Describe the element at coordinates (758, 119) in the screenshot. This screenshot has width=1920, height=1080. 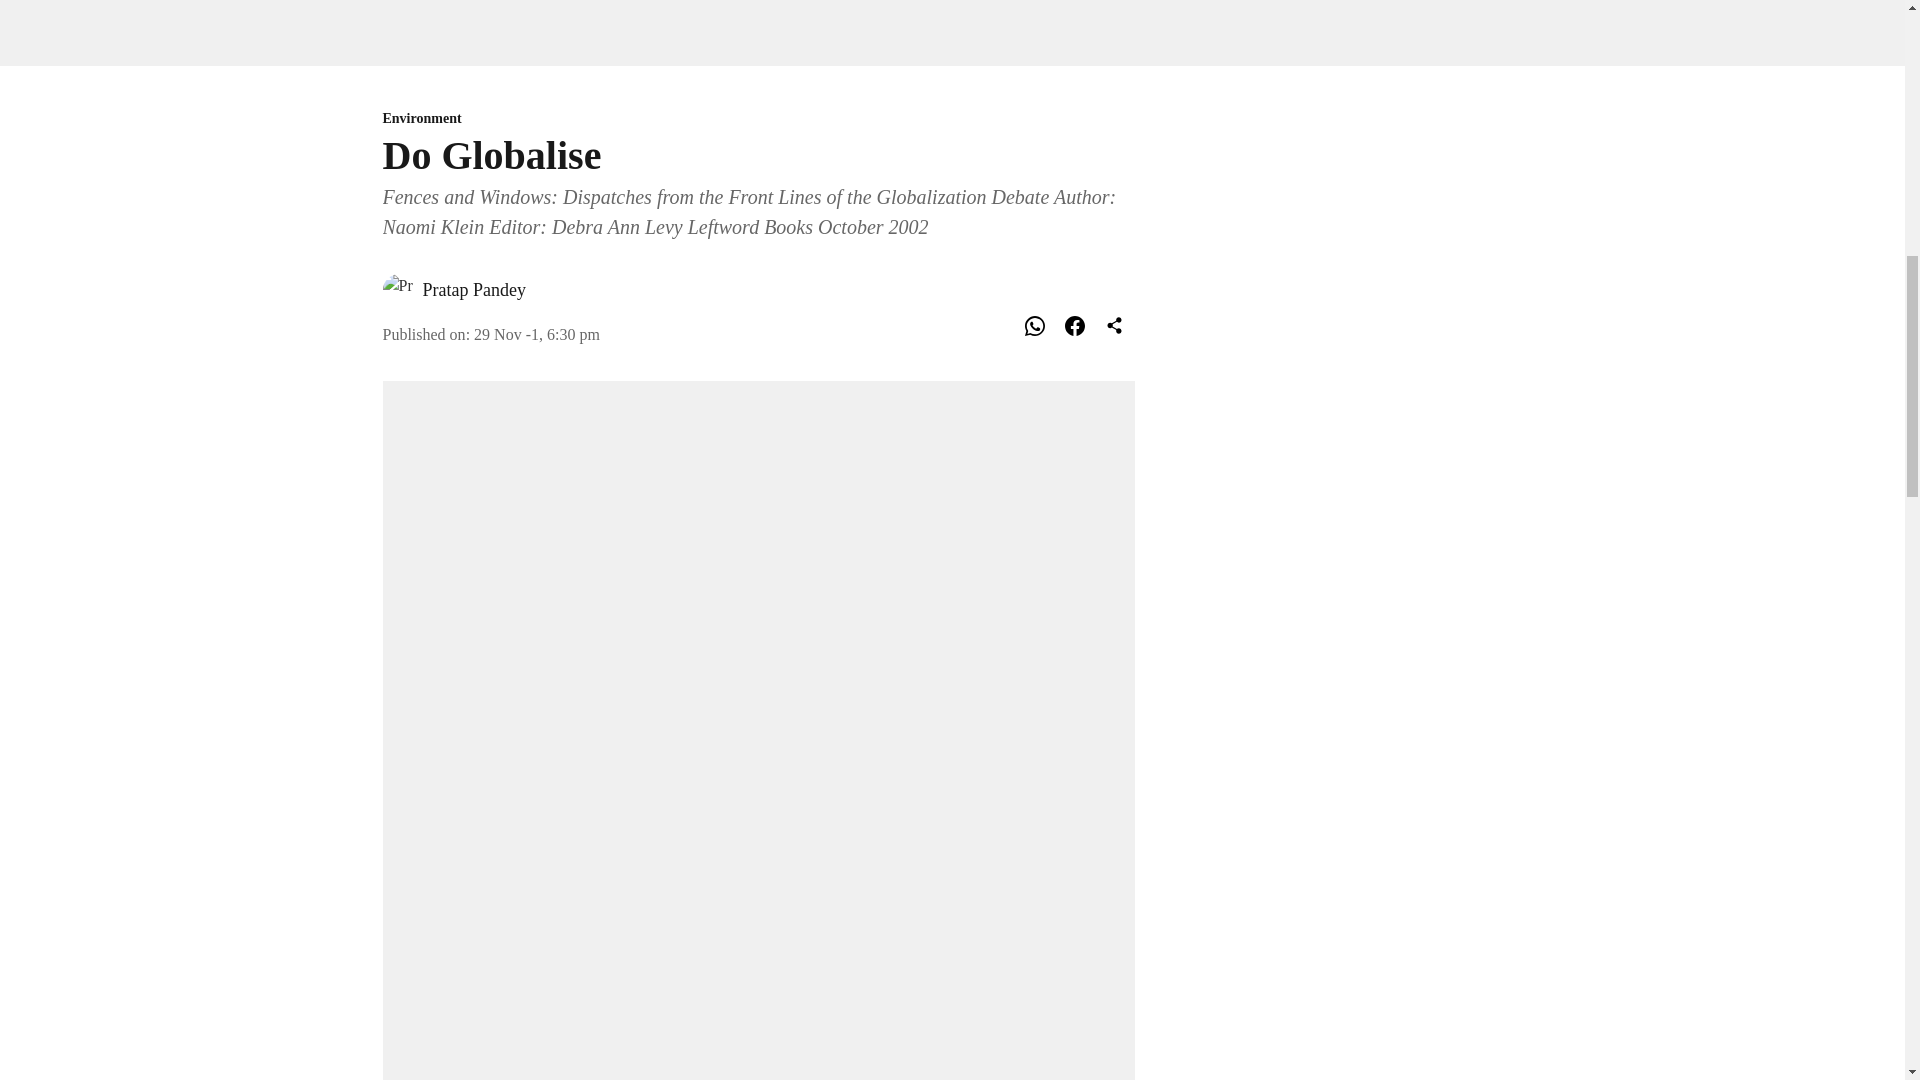
I see `Environment` at that location.